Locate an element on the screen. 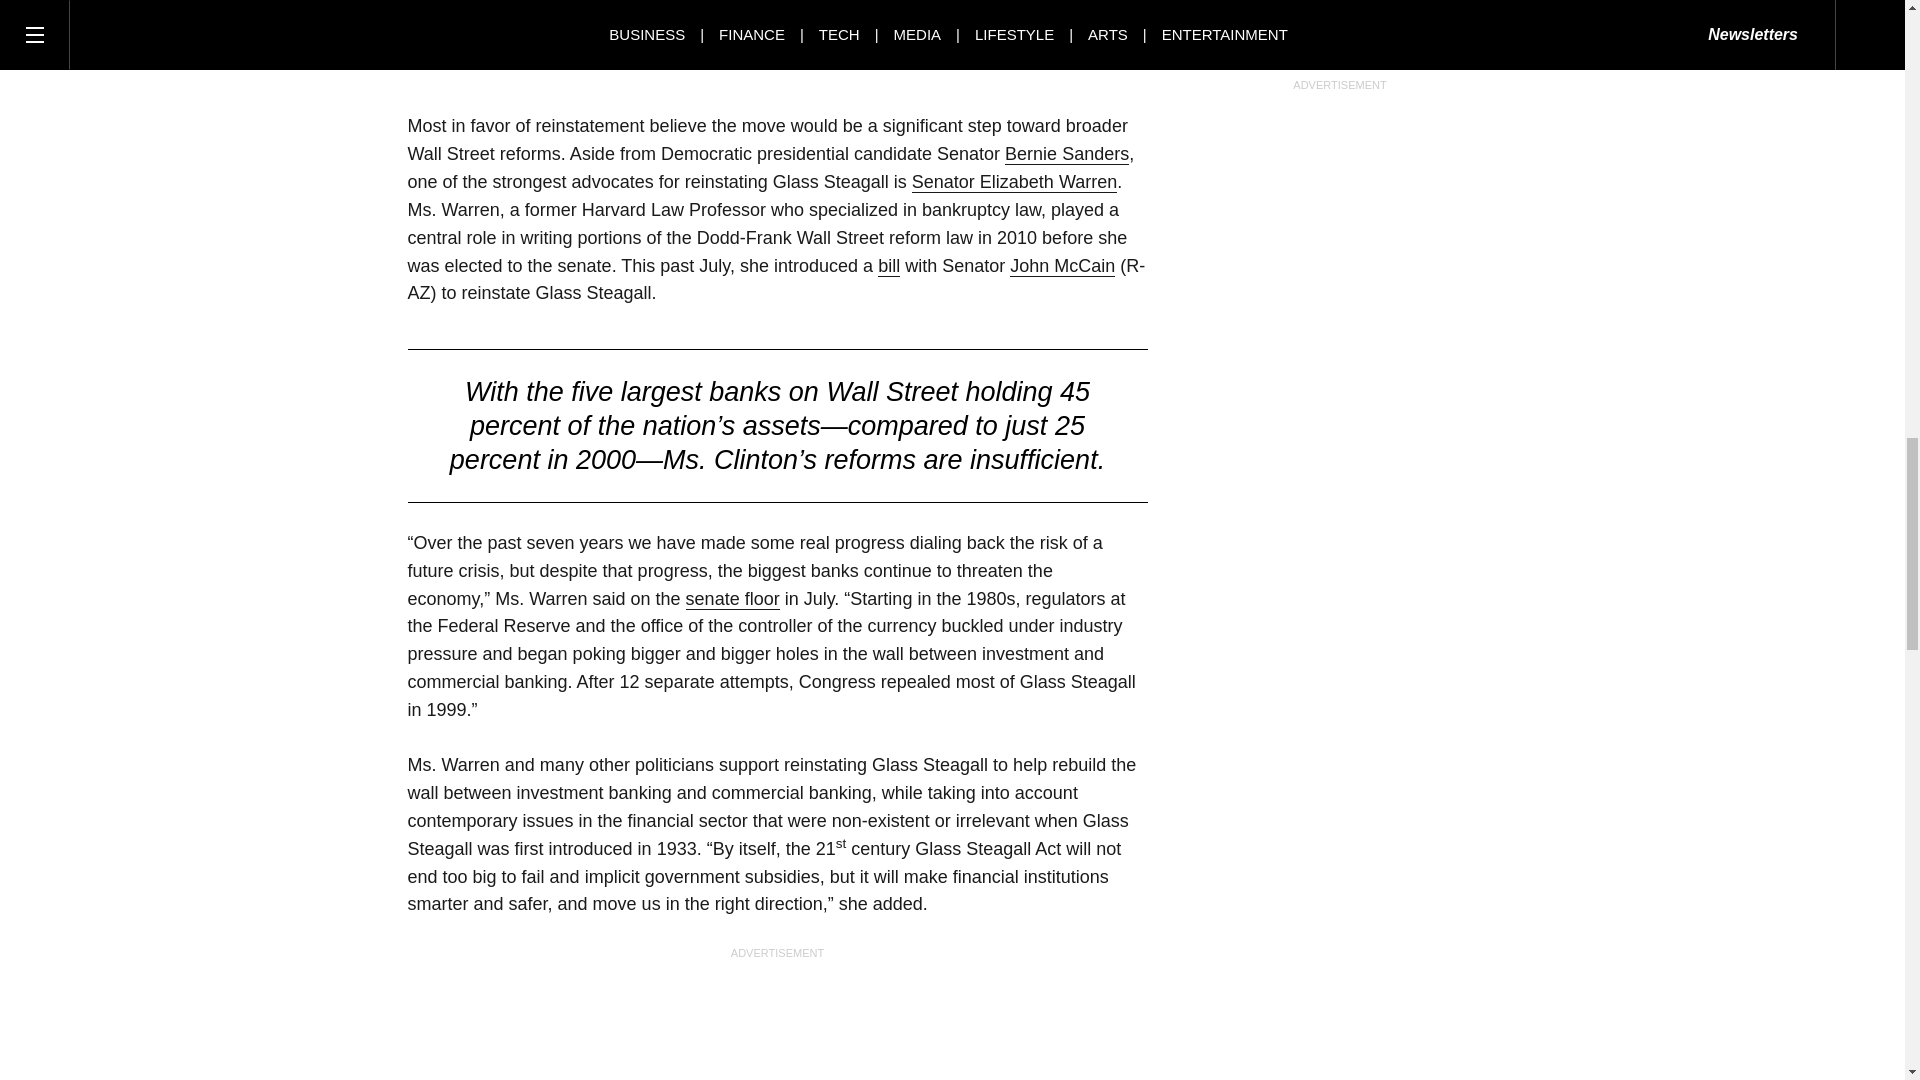 The height and width of the screenshot is (1080, 1920). John McCain is located at coordinates (1062, 266).